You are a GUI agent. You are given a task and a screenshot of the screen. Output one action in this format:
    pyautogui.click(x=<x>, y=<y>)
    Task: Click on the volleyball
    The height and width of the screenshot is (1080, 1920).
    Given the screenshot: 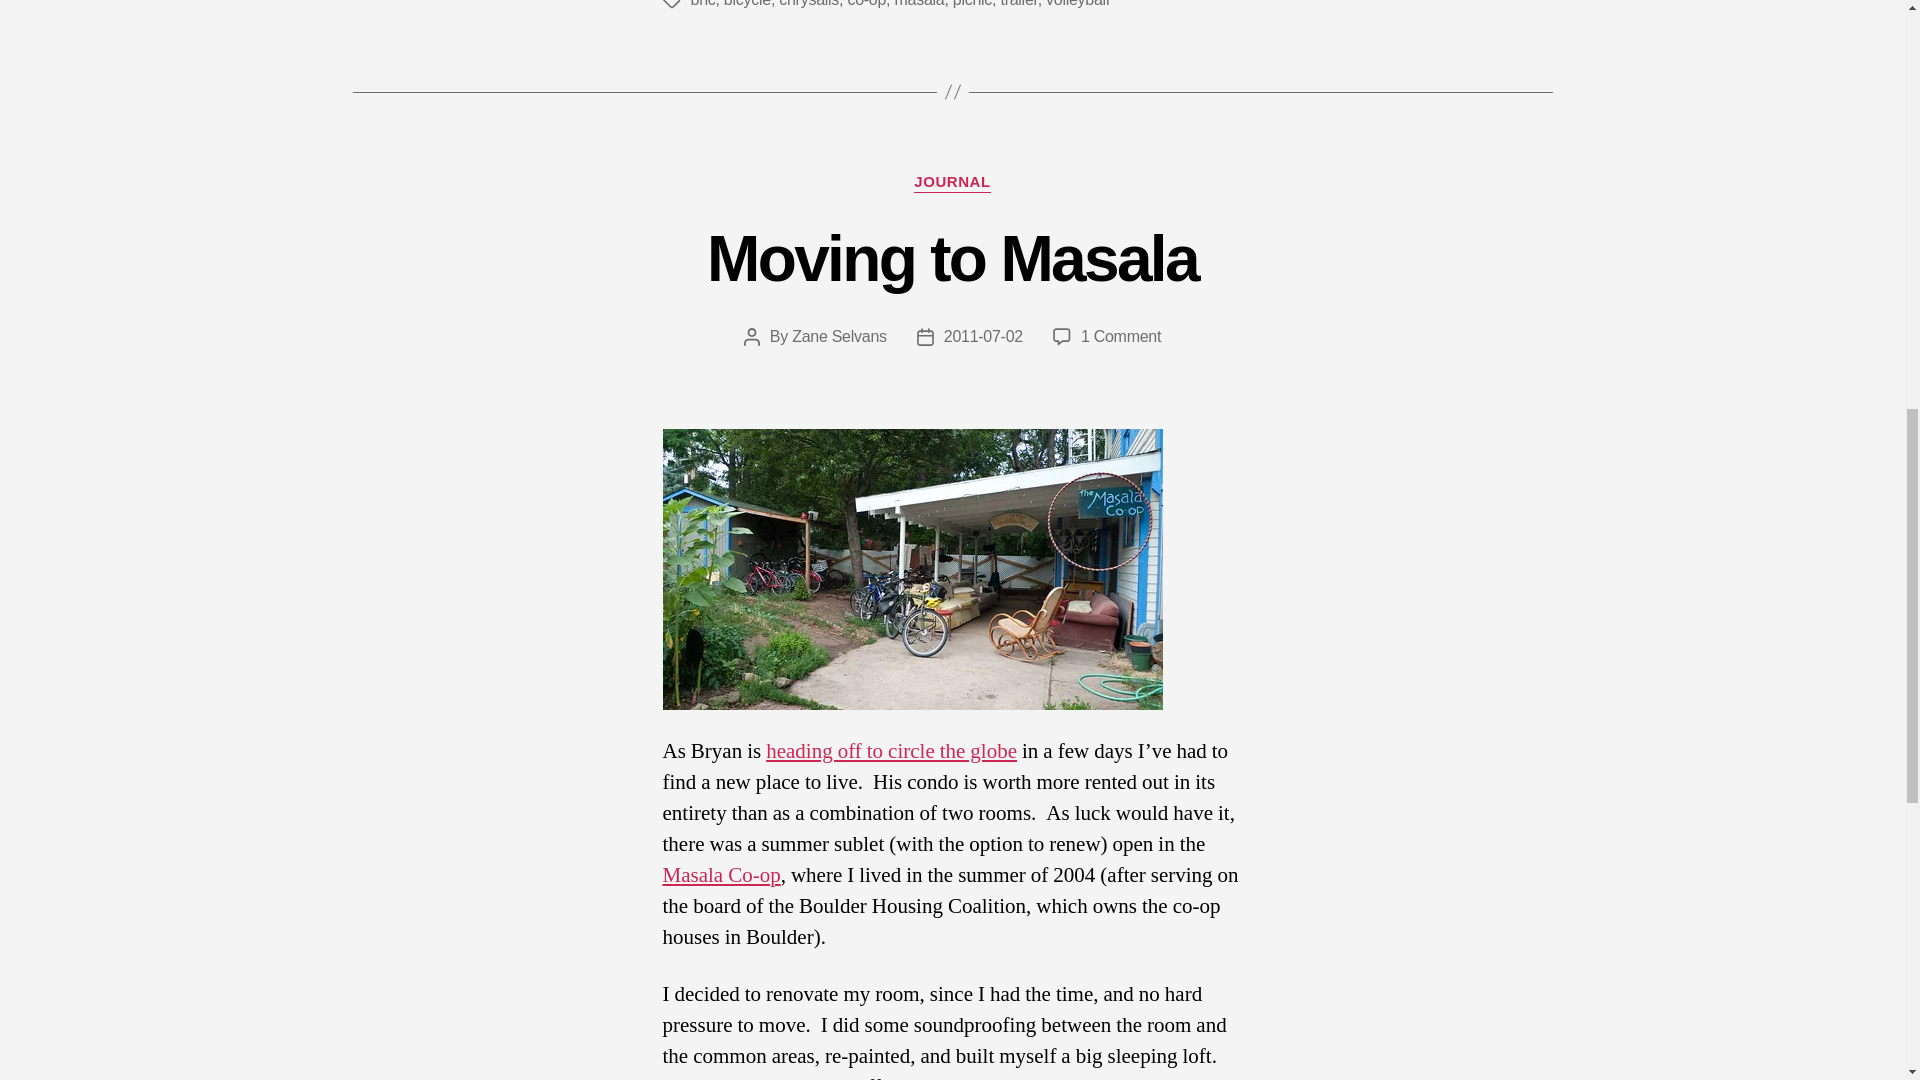 What is the action you would take?
    pyautogui.click(x=1018, y=4)
    